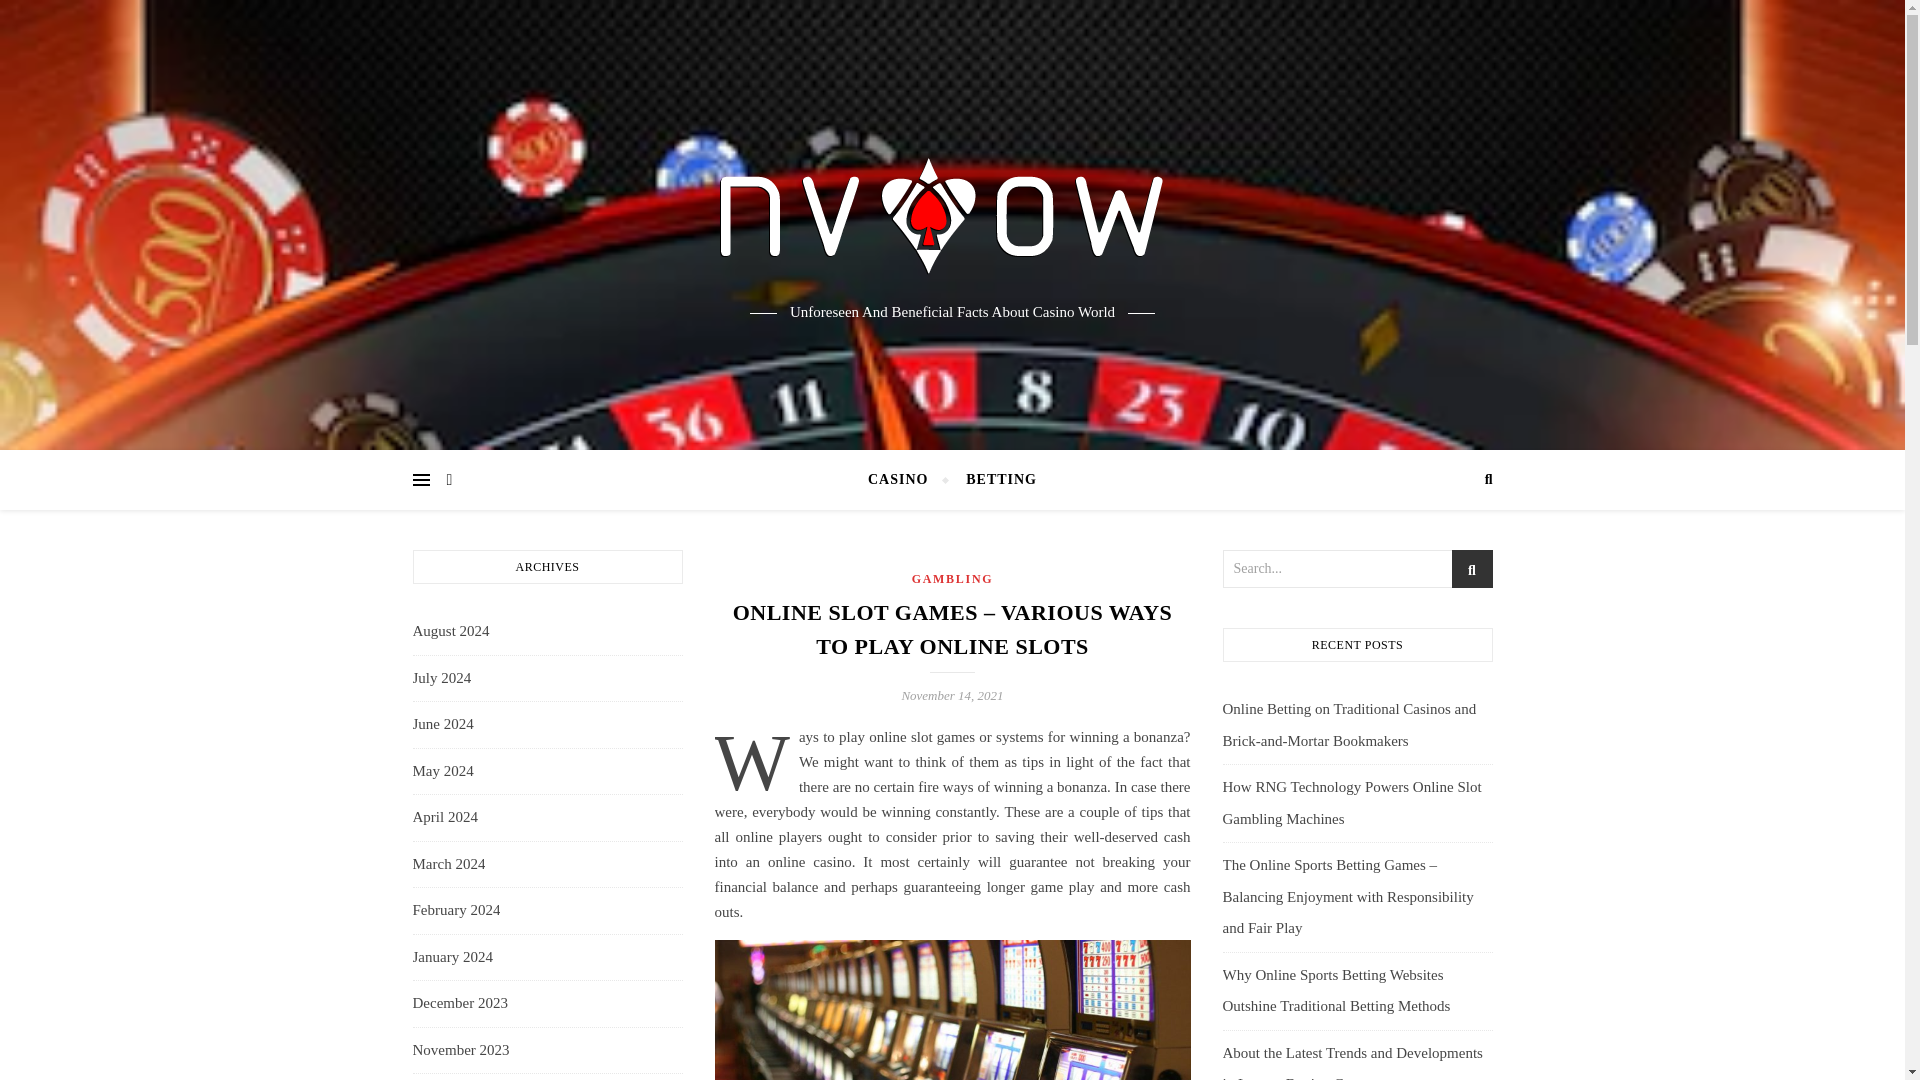 The width and height of the screenshot is (1920, 1080). I want to click on April 2024, so click(444, 818).